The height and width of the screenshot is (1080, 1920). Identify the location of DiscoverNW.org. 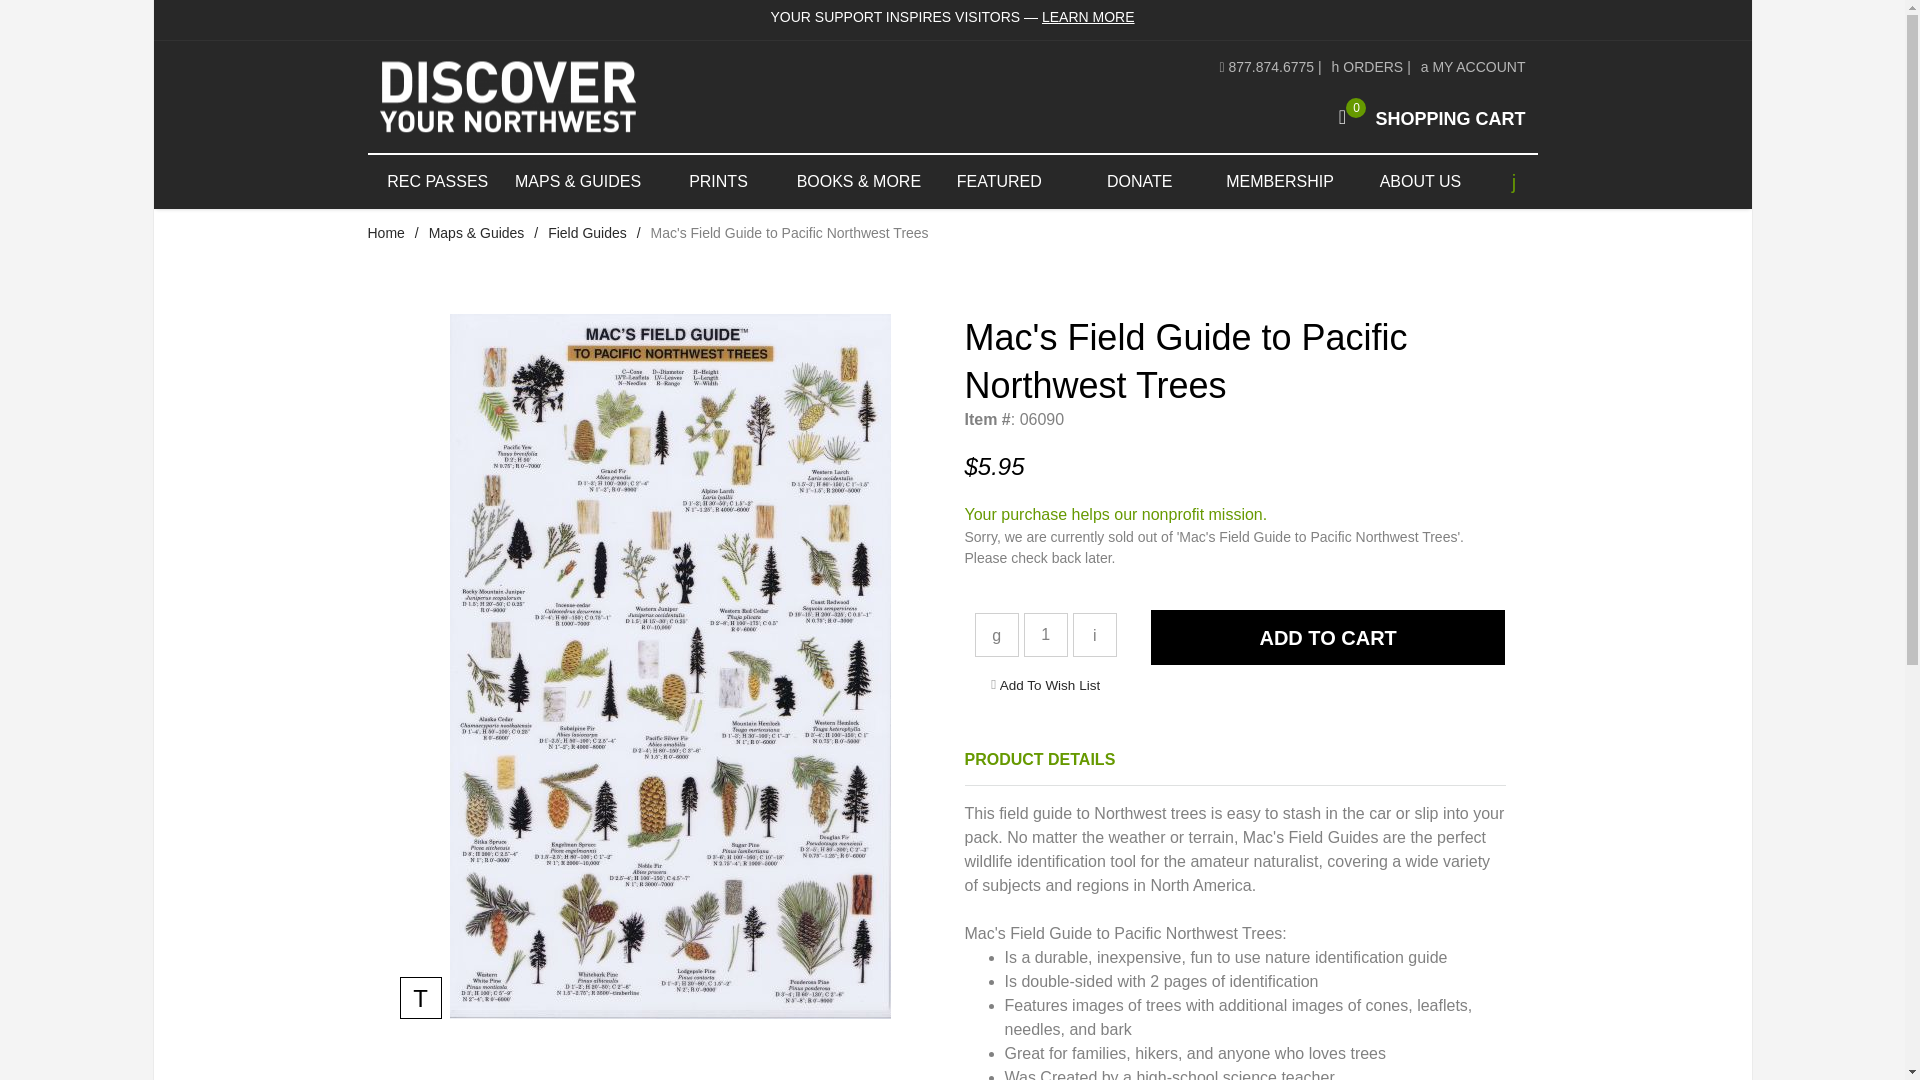
(563, 96).